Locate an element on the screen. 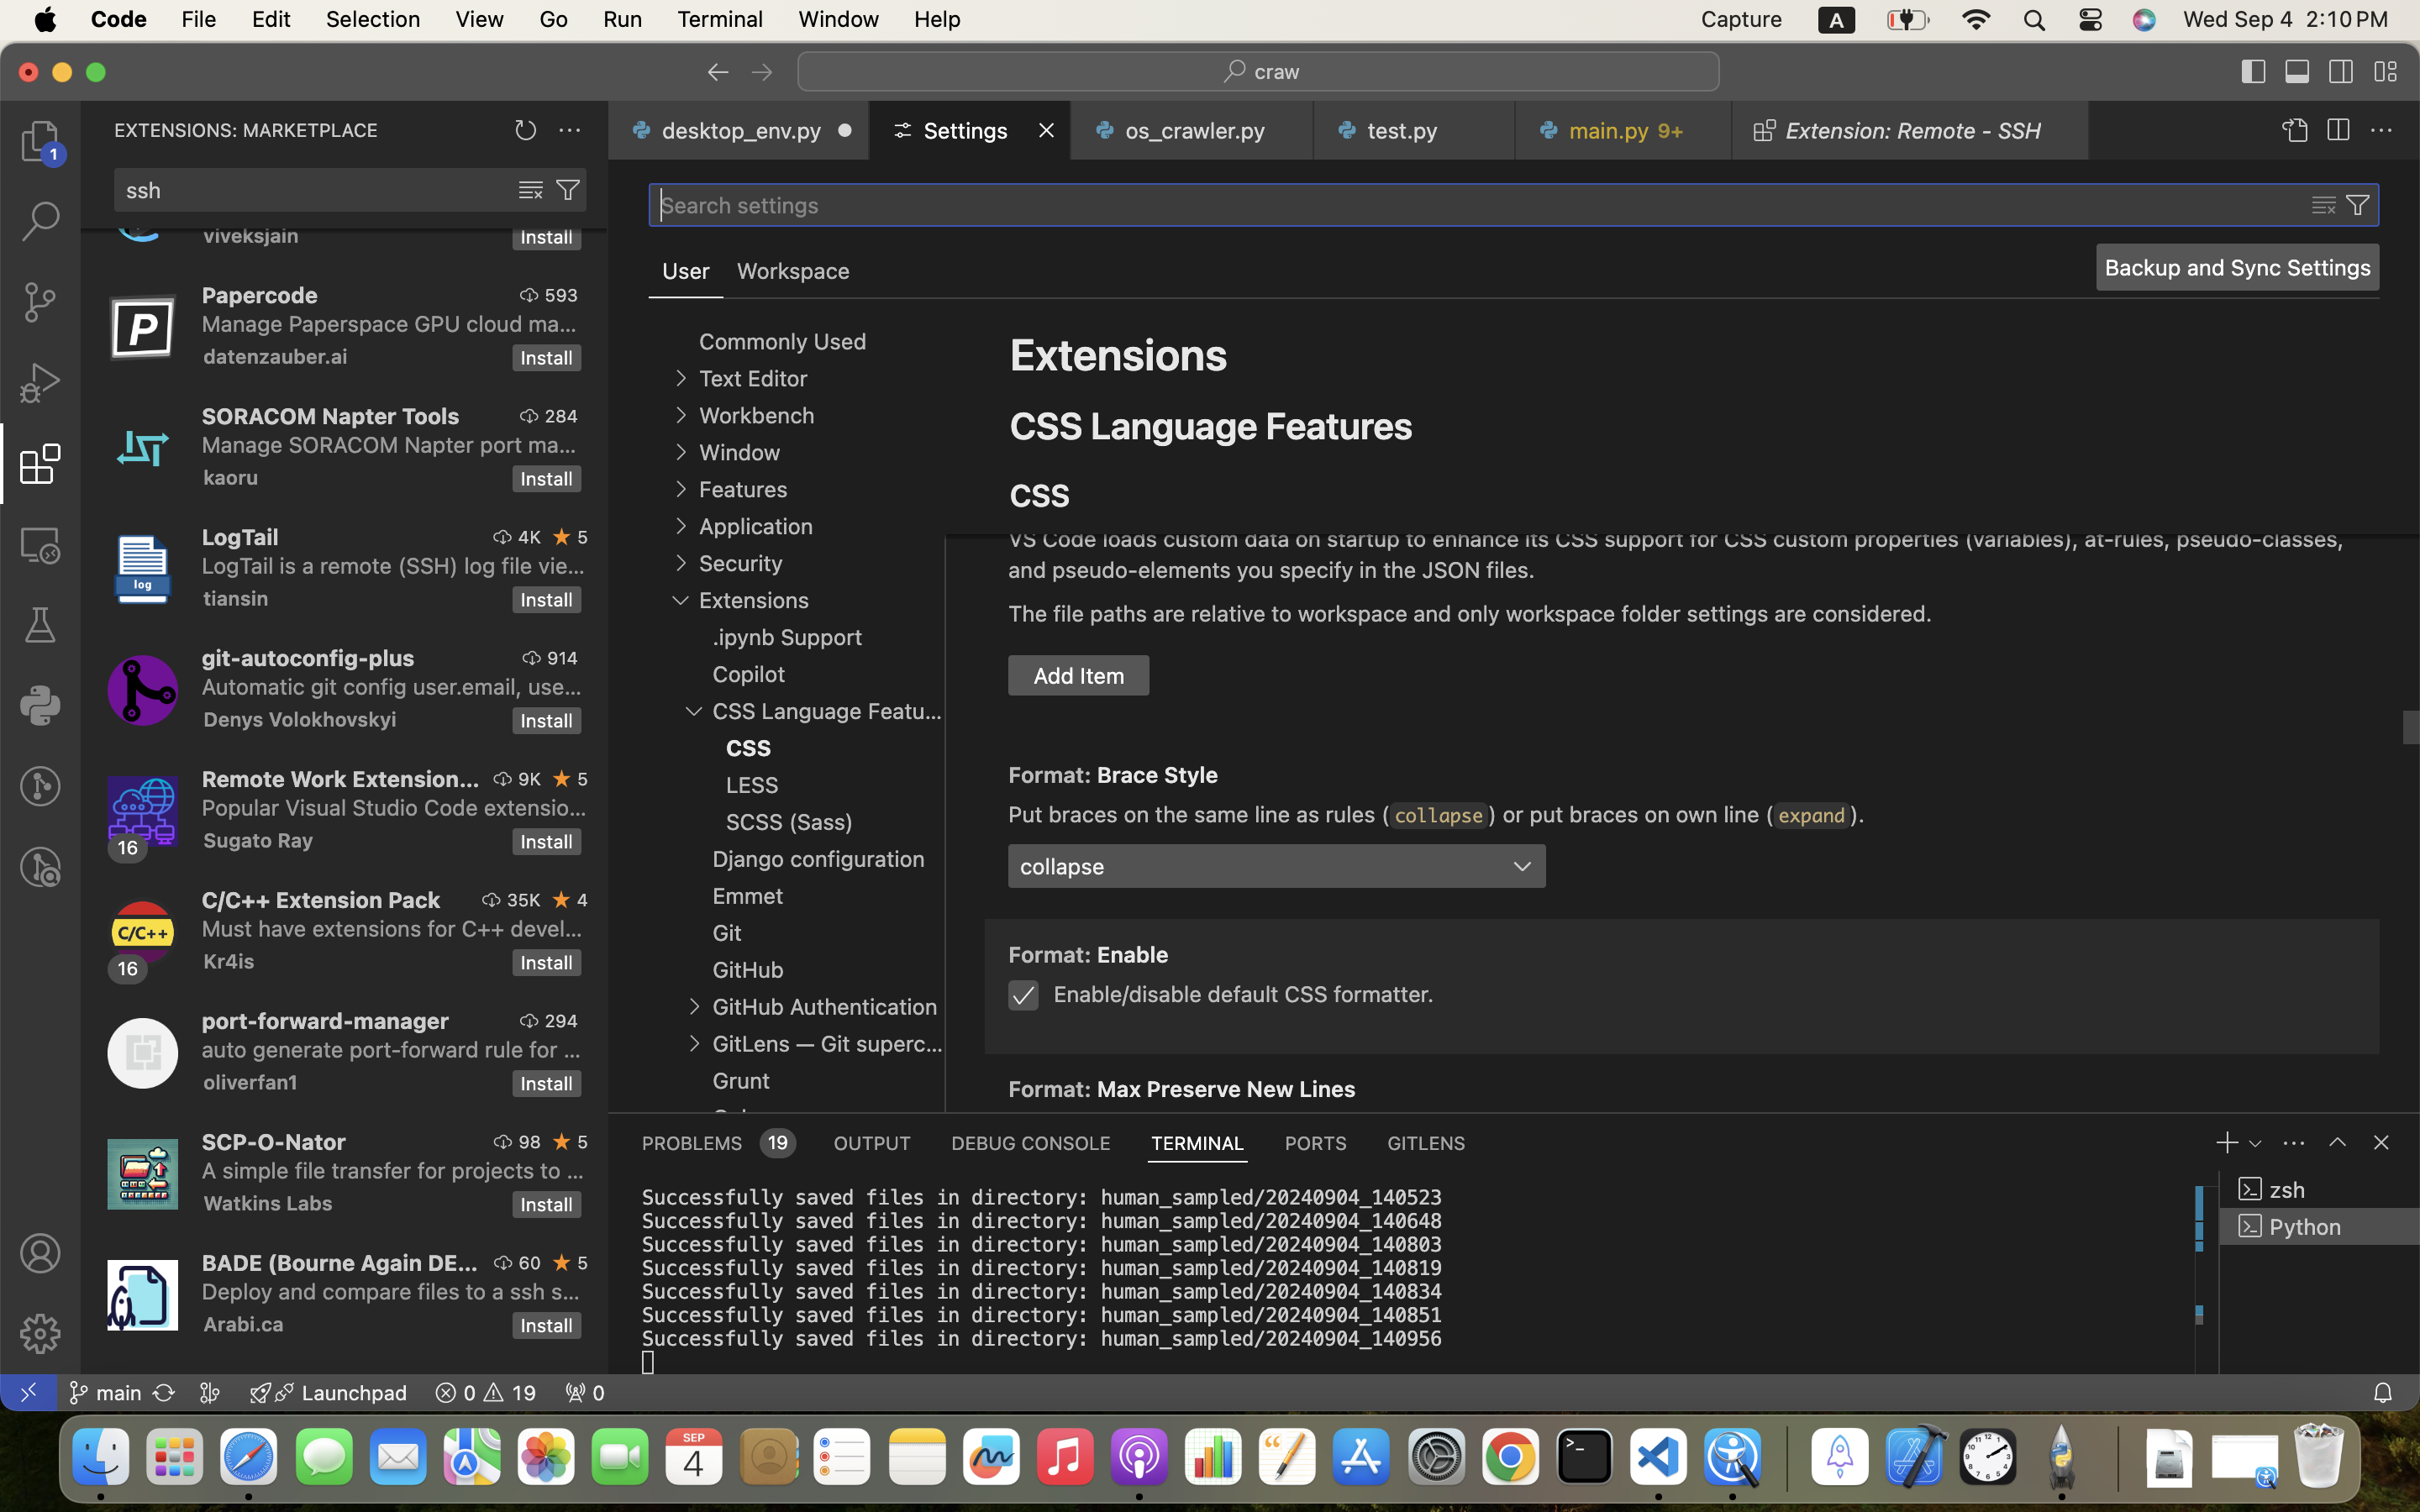  0  is located at coordinates (40, 141).